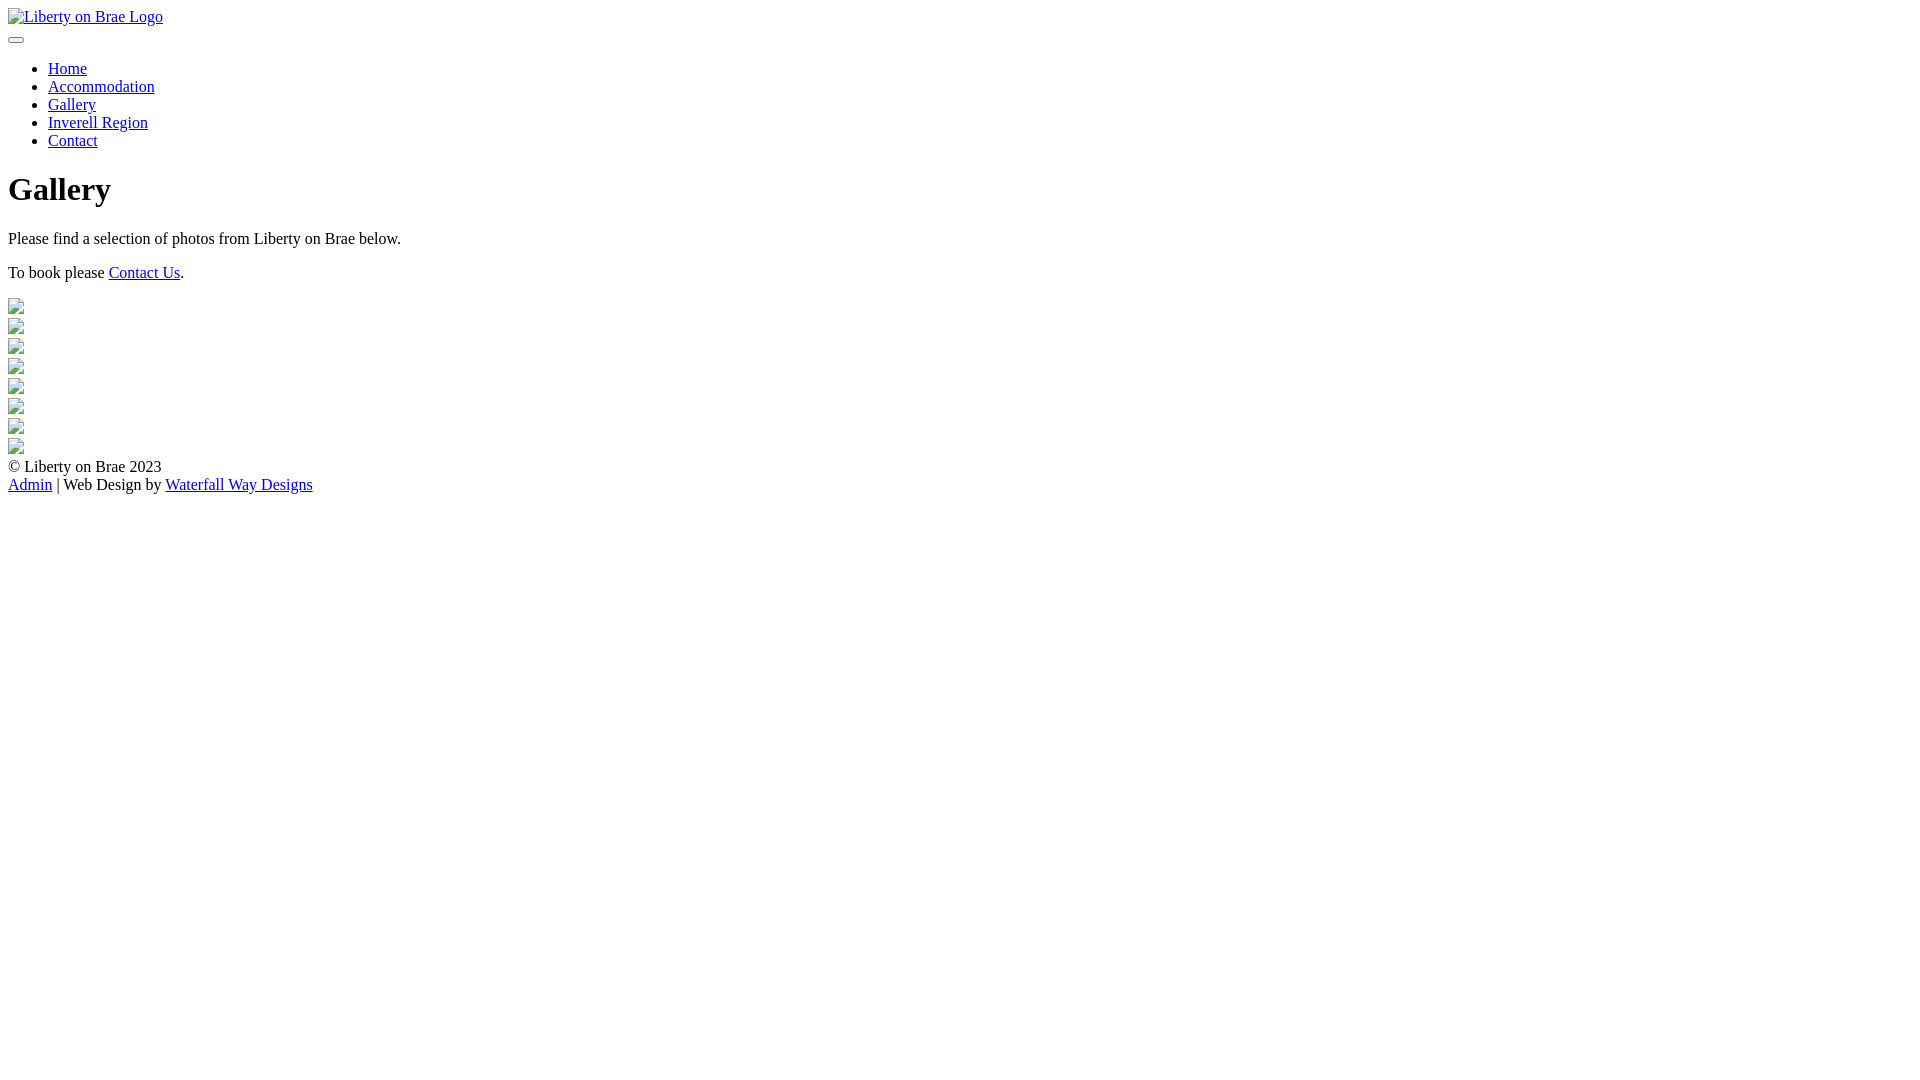 The width and height of the screenshot is (1920, 1080). Describe the element at coordinates (73, 140) in the screenshot. I see `Contact` at that location.